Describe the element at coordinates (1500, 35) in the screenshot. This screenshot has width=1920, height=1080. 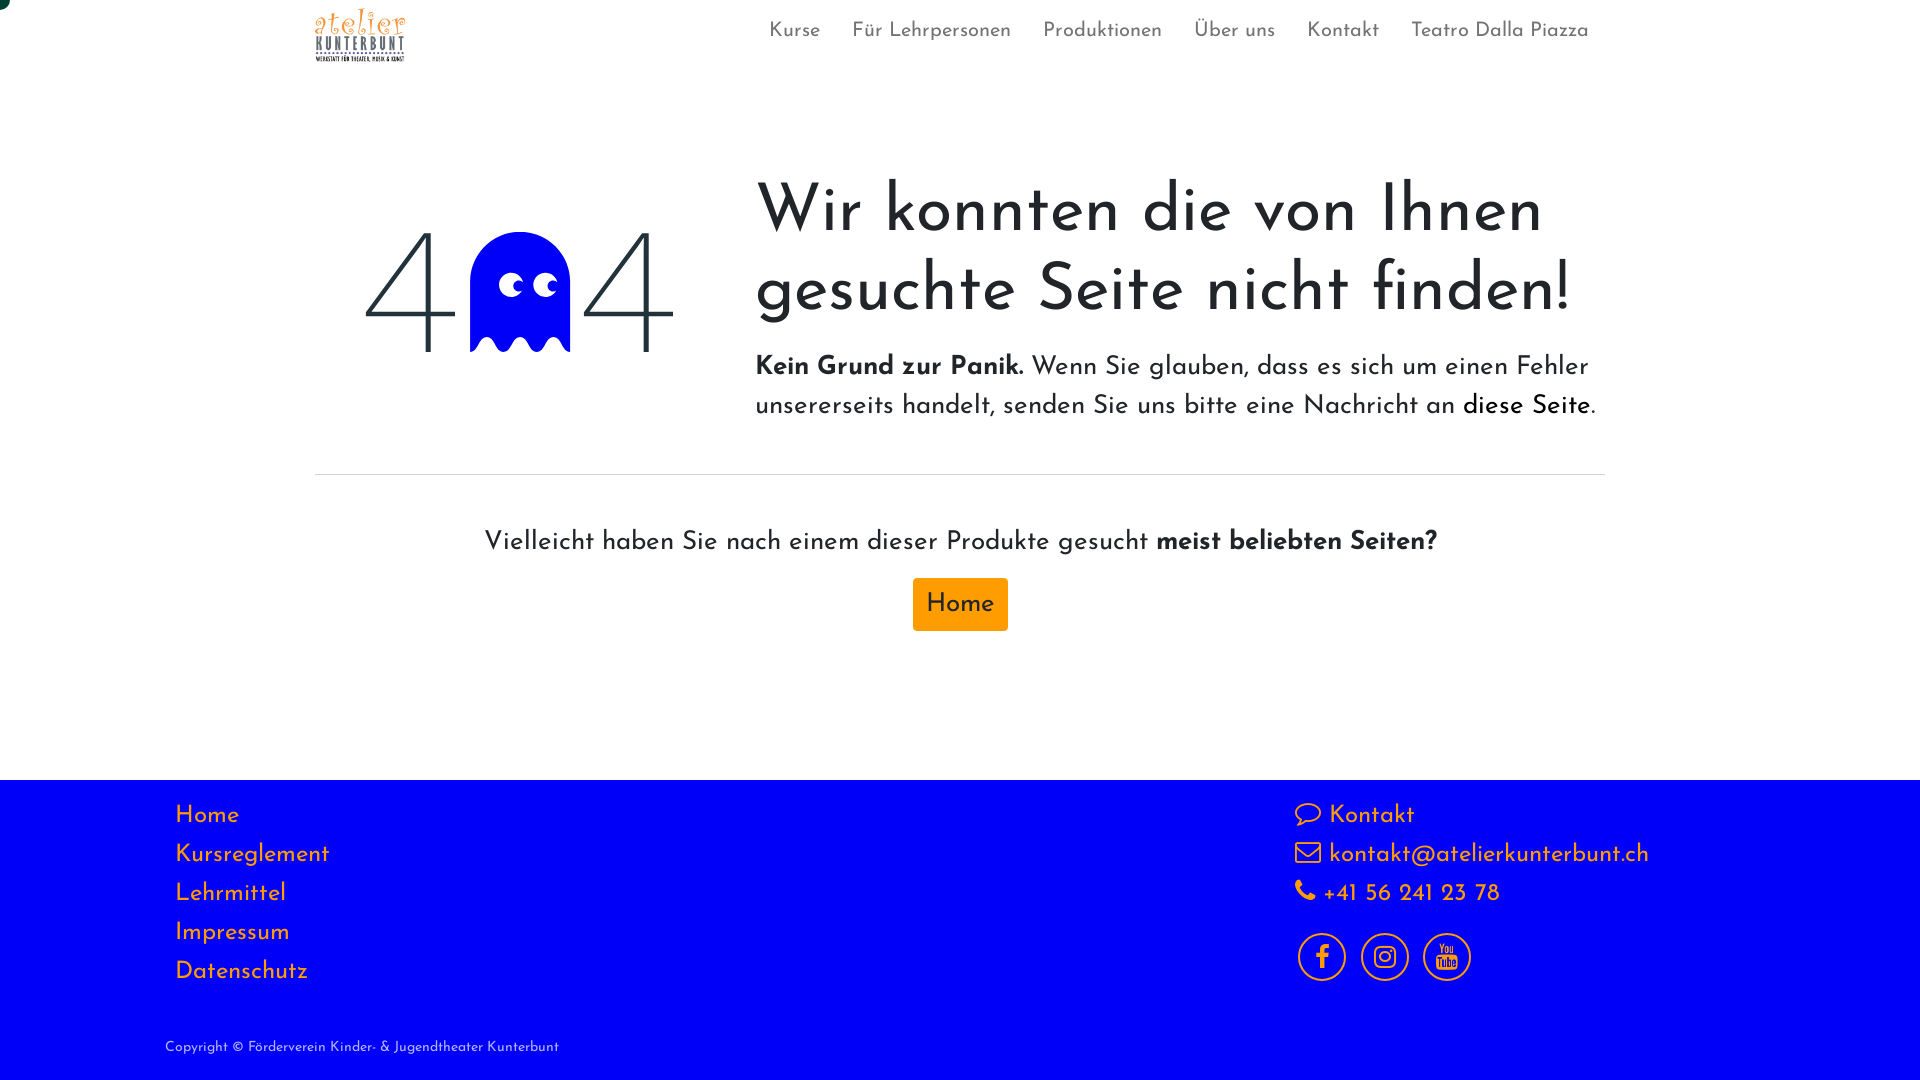
I see `Teatro Dalla Piazza` at that location.